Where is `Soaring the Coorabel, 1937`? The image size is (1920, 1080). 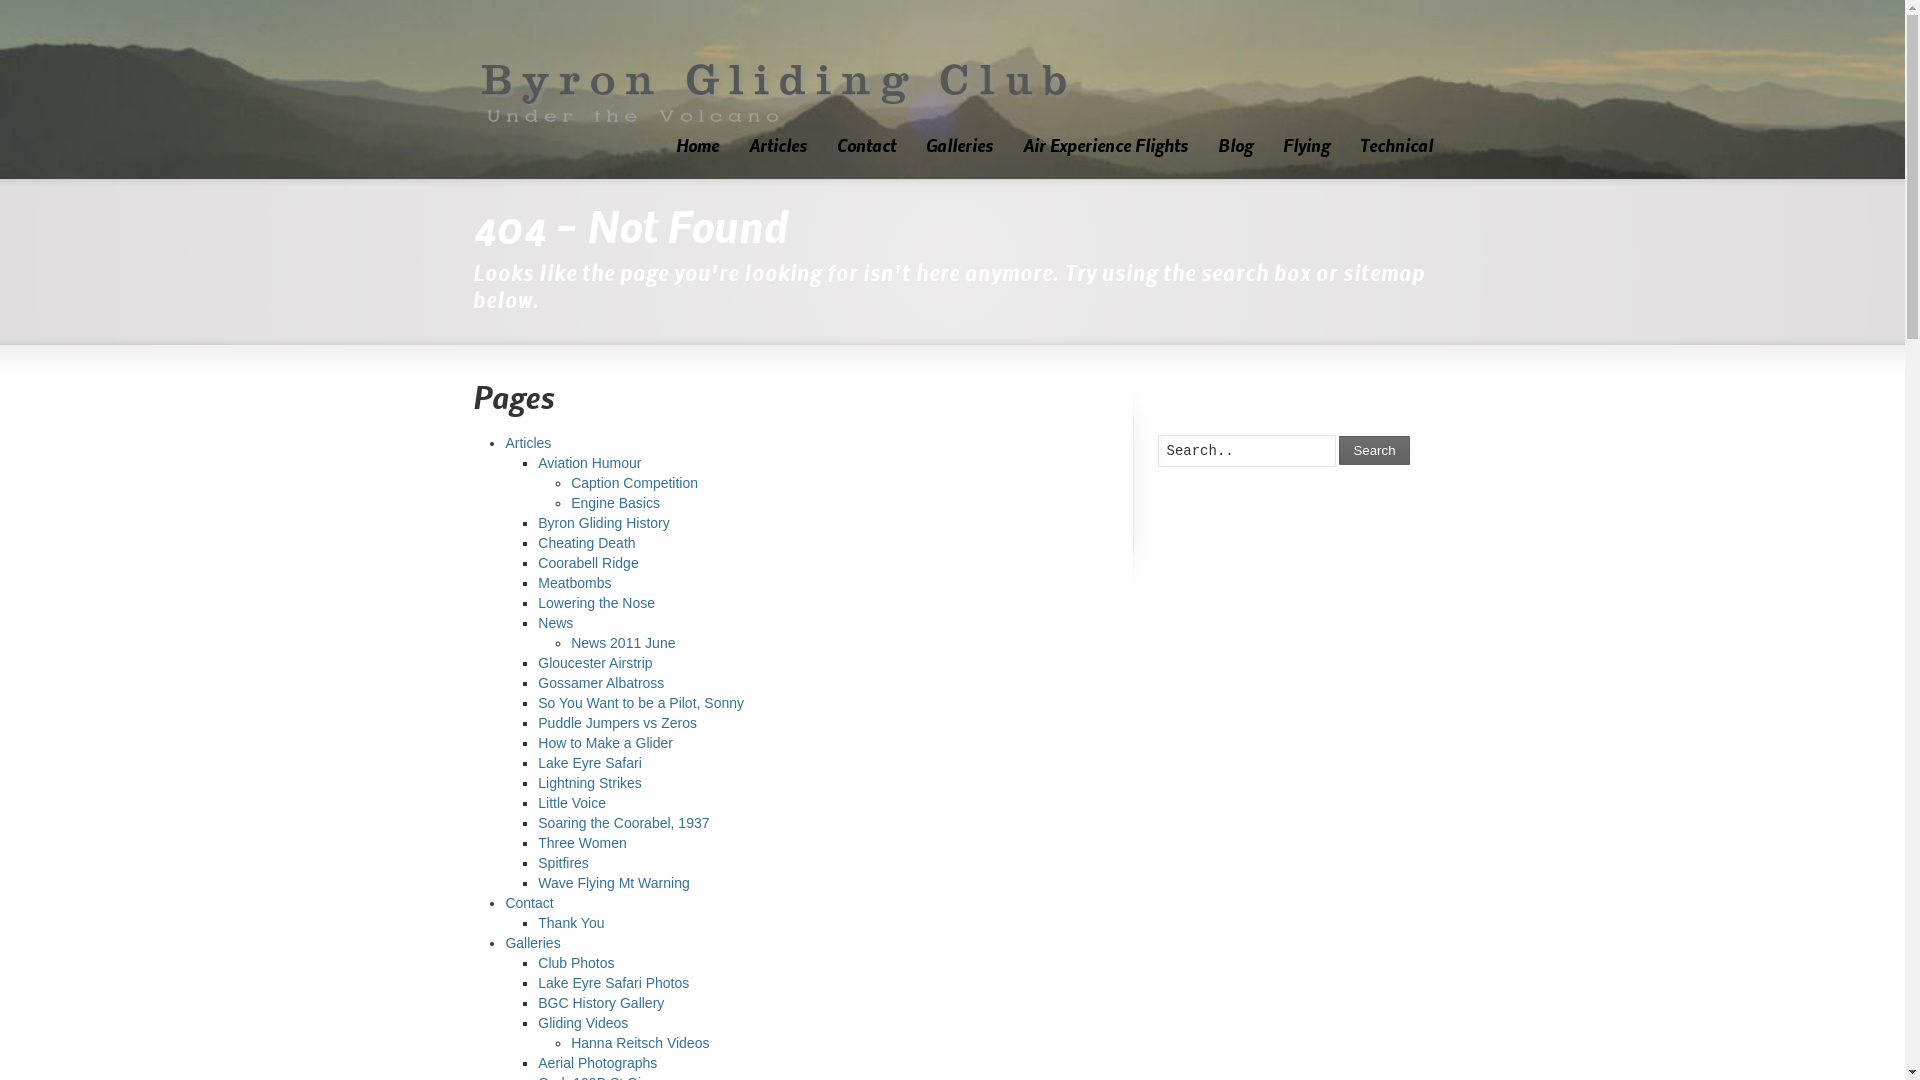
Soaring the Coorabel, 1937 is located at coordinates (624, 823).